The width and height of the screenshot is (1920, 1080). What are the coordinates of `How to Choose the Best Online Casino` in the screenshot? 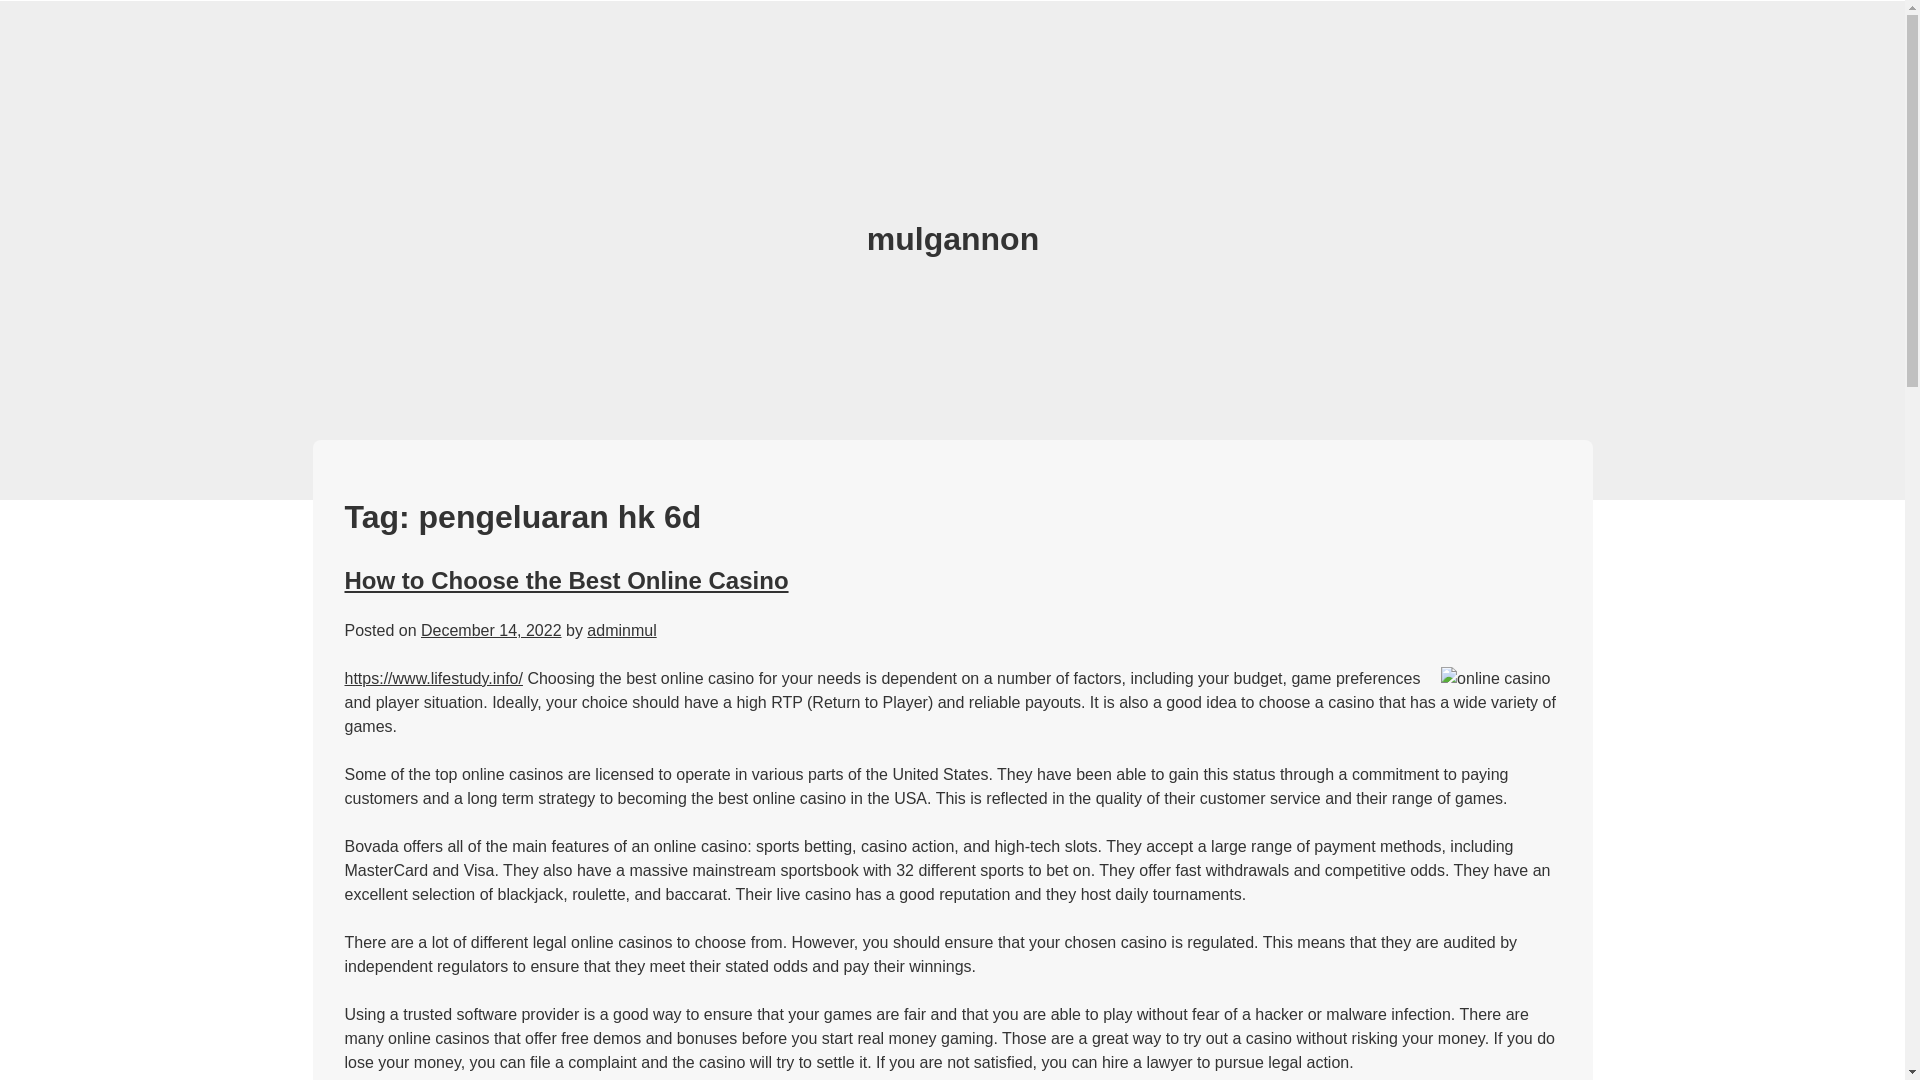 It's located at (565, 580).